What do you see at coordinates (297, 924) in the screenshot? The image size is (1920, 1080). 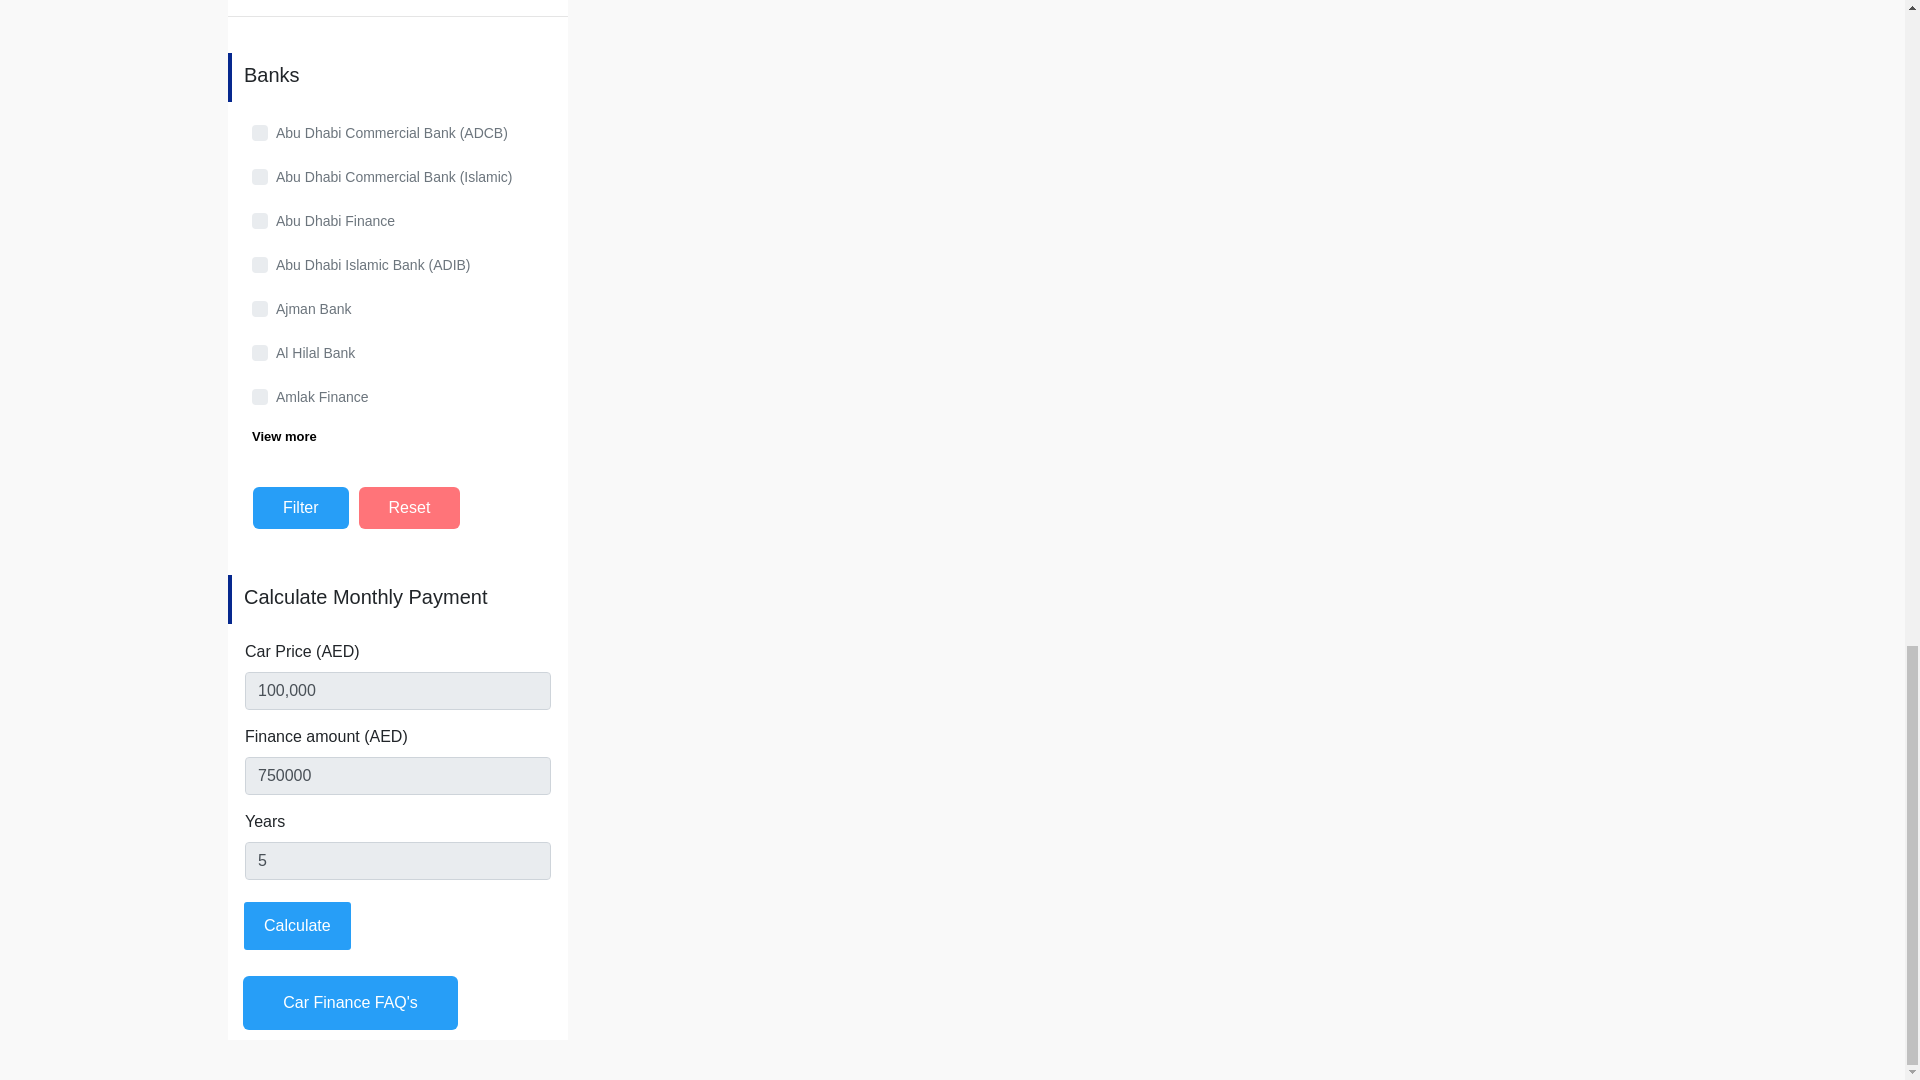 I see `Calculate` at bounding box center [297, 924].